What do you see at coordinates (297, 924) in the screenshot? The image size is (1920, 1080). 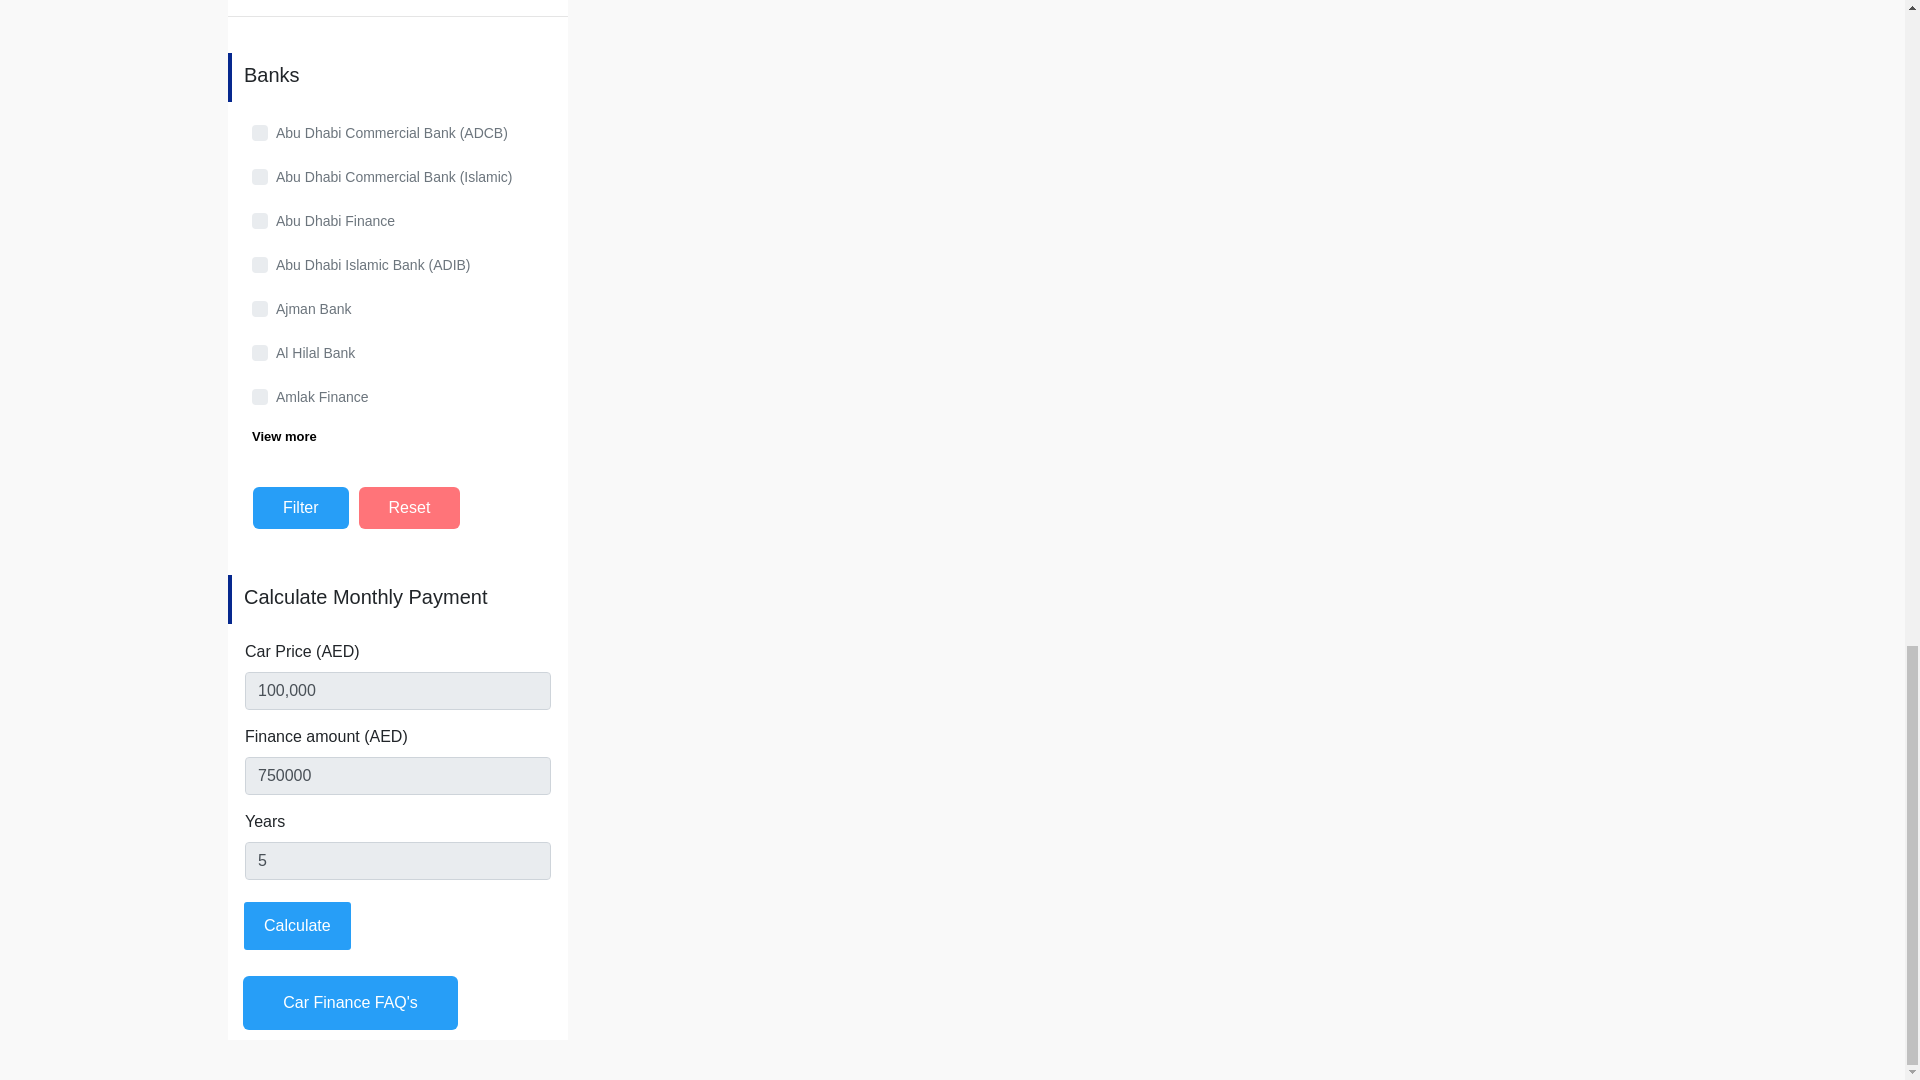 I see `Calculate` at bounding box center [297, 924].